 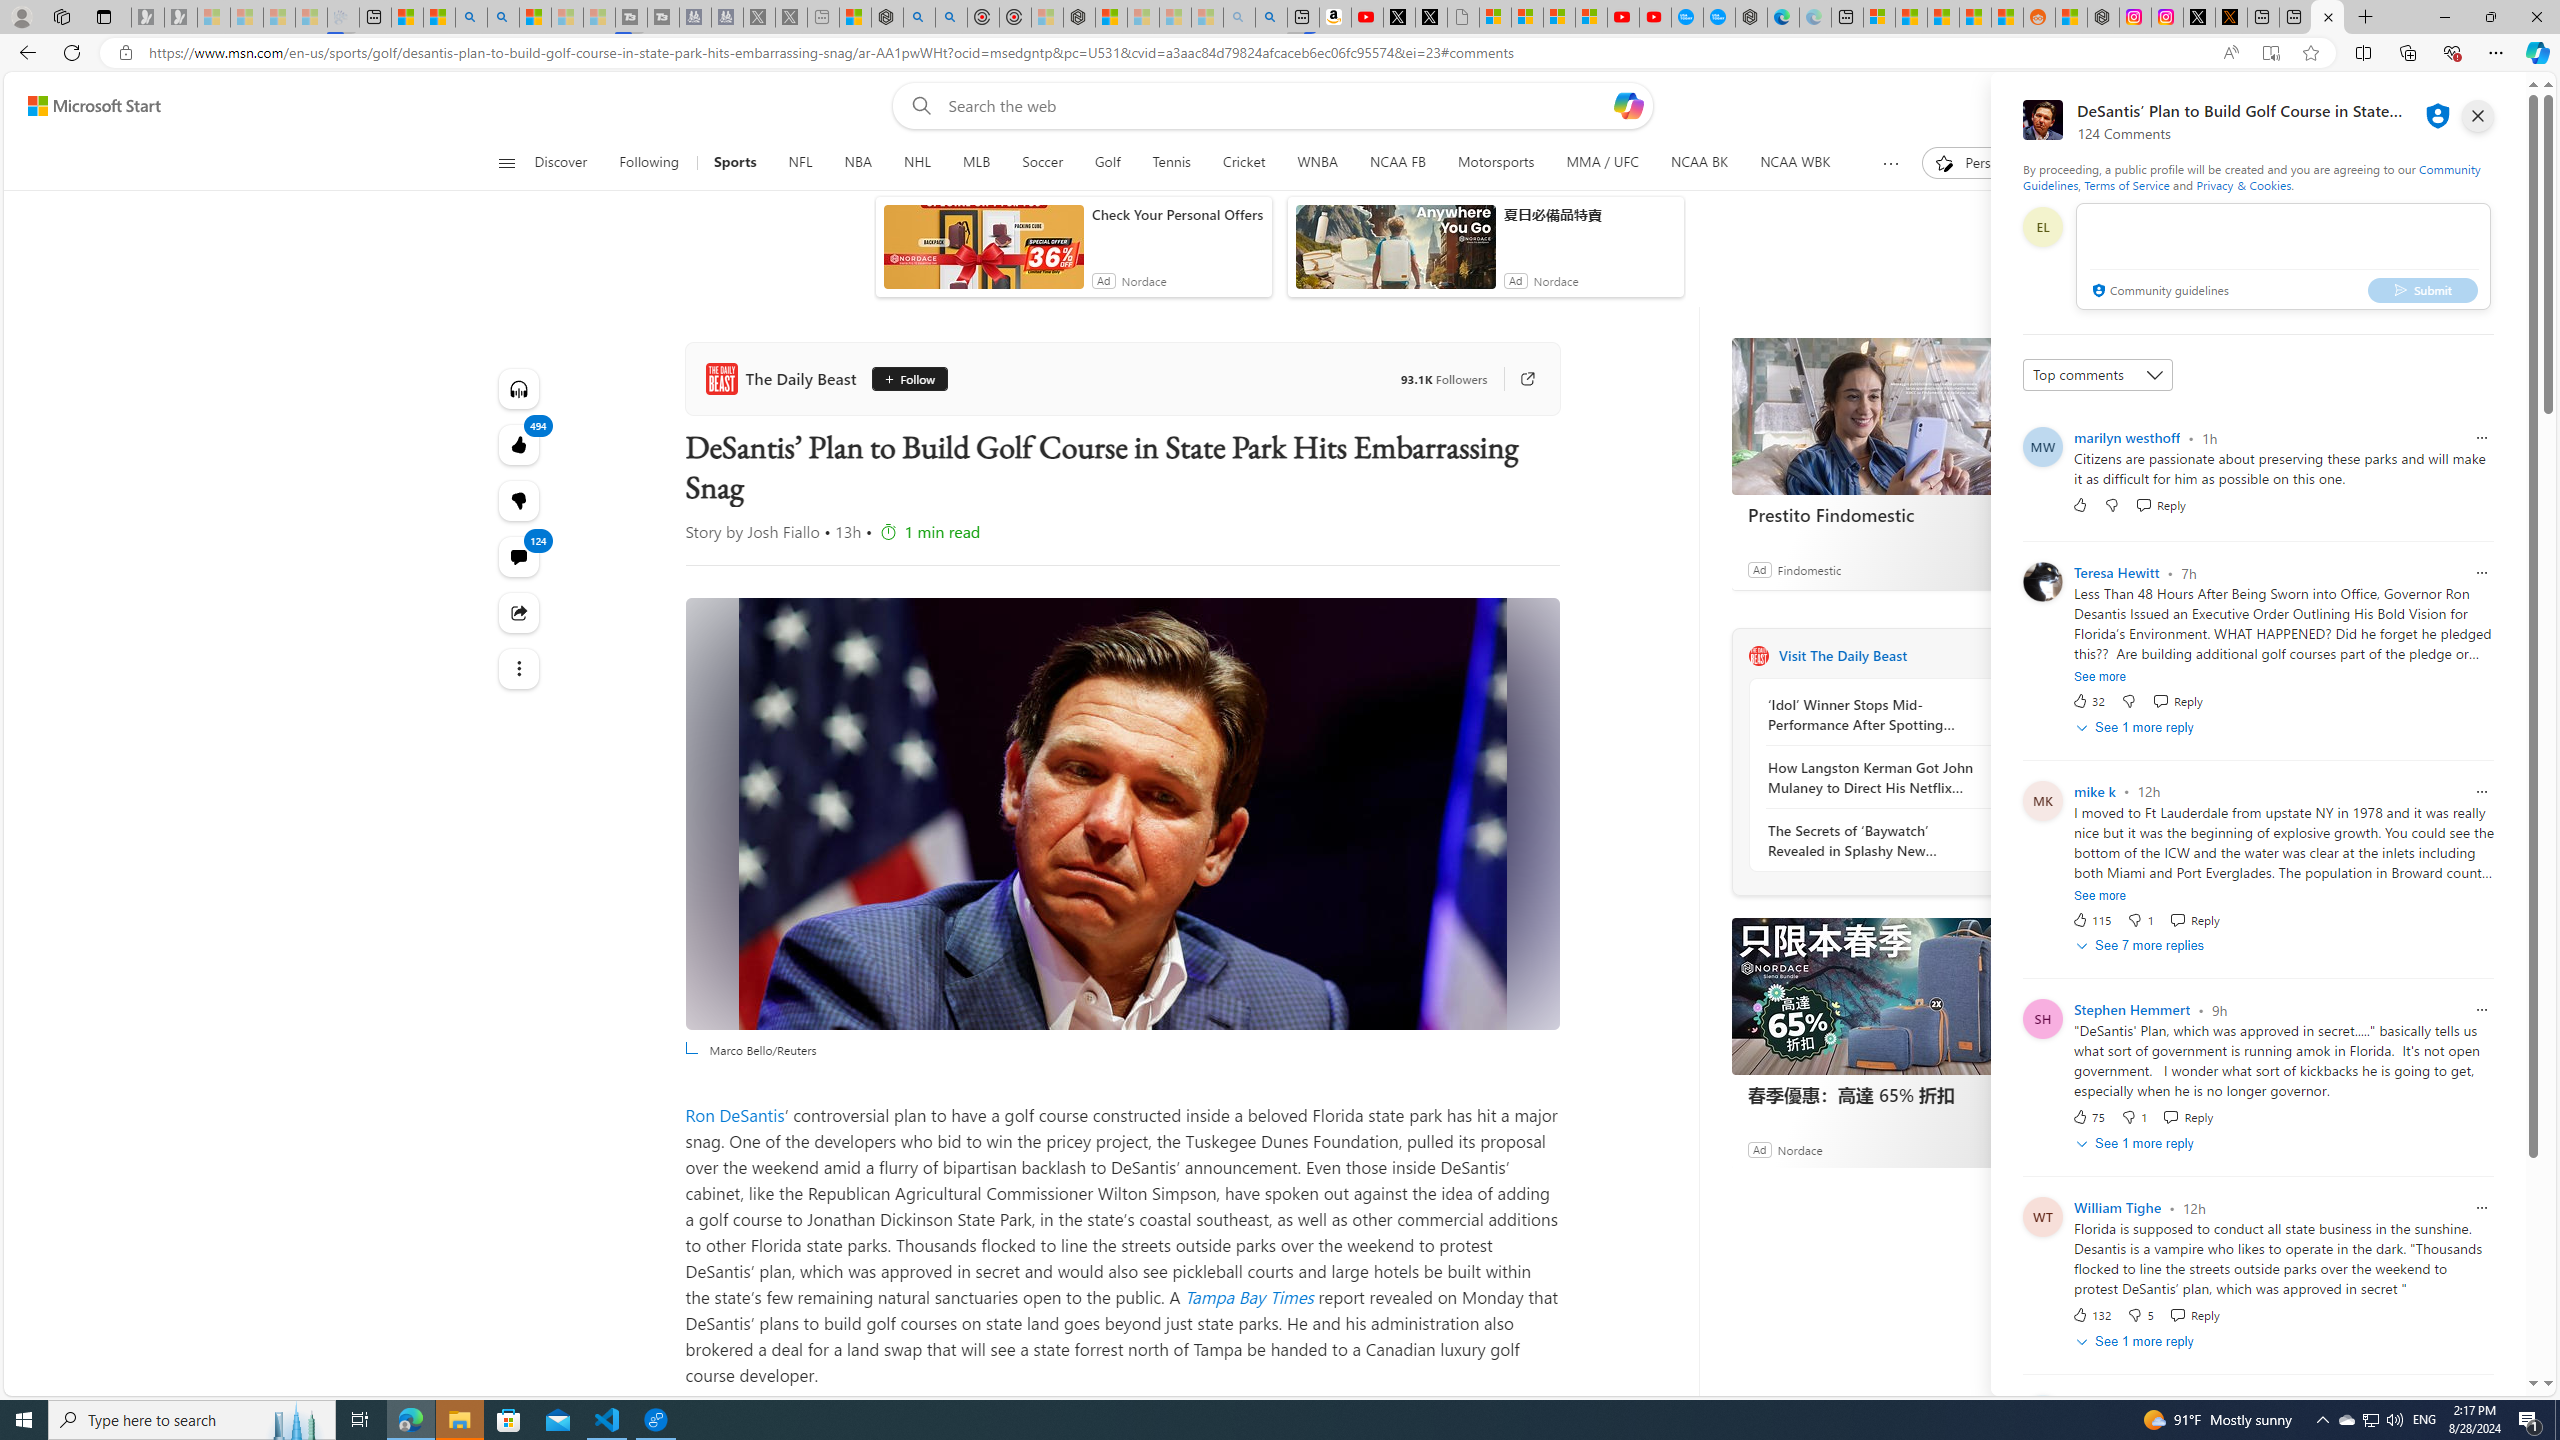 What do you see at coordinates (1758, 655) in the screenshot?
I see `The Daily Beast` at bounding box center [1758, 655].